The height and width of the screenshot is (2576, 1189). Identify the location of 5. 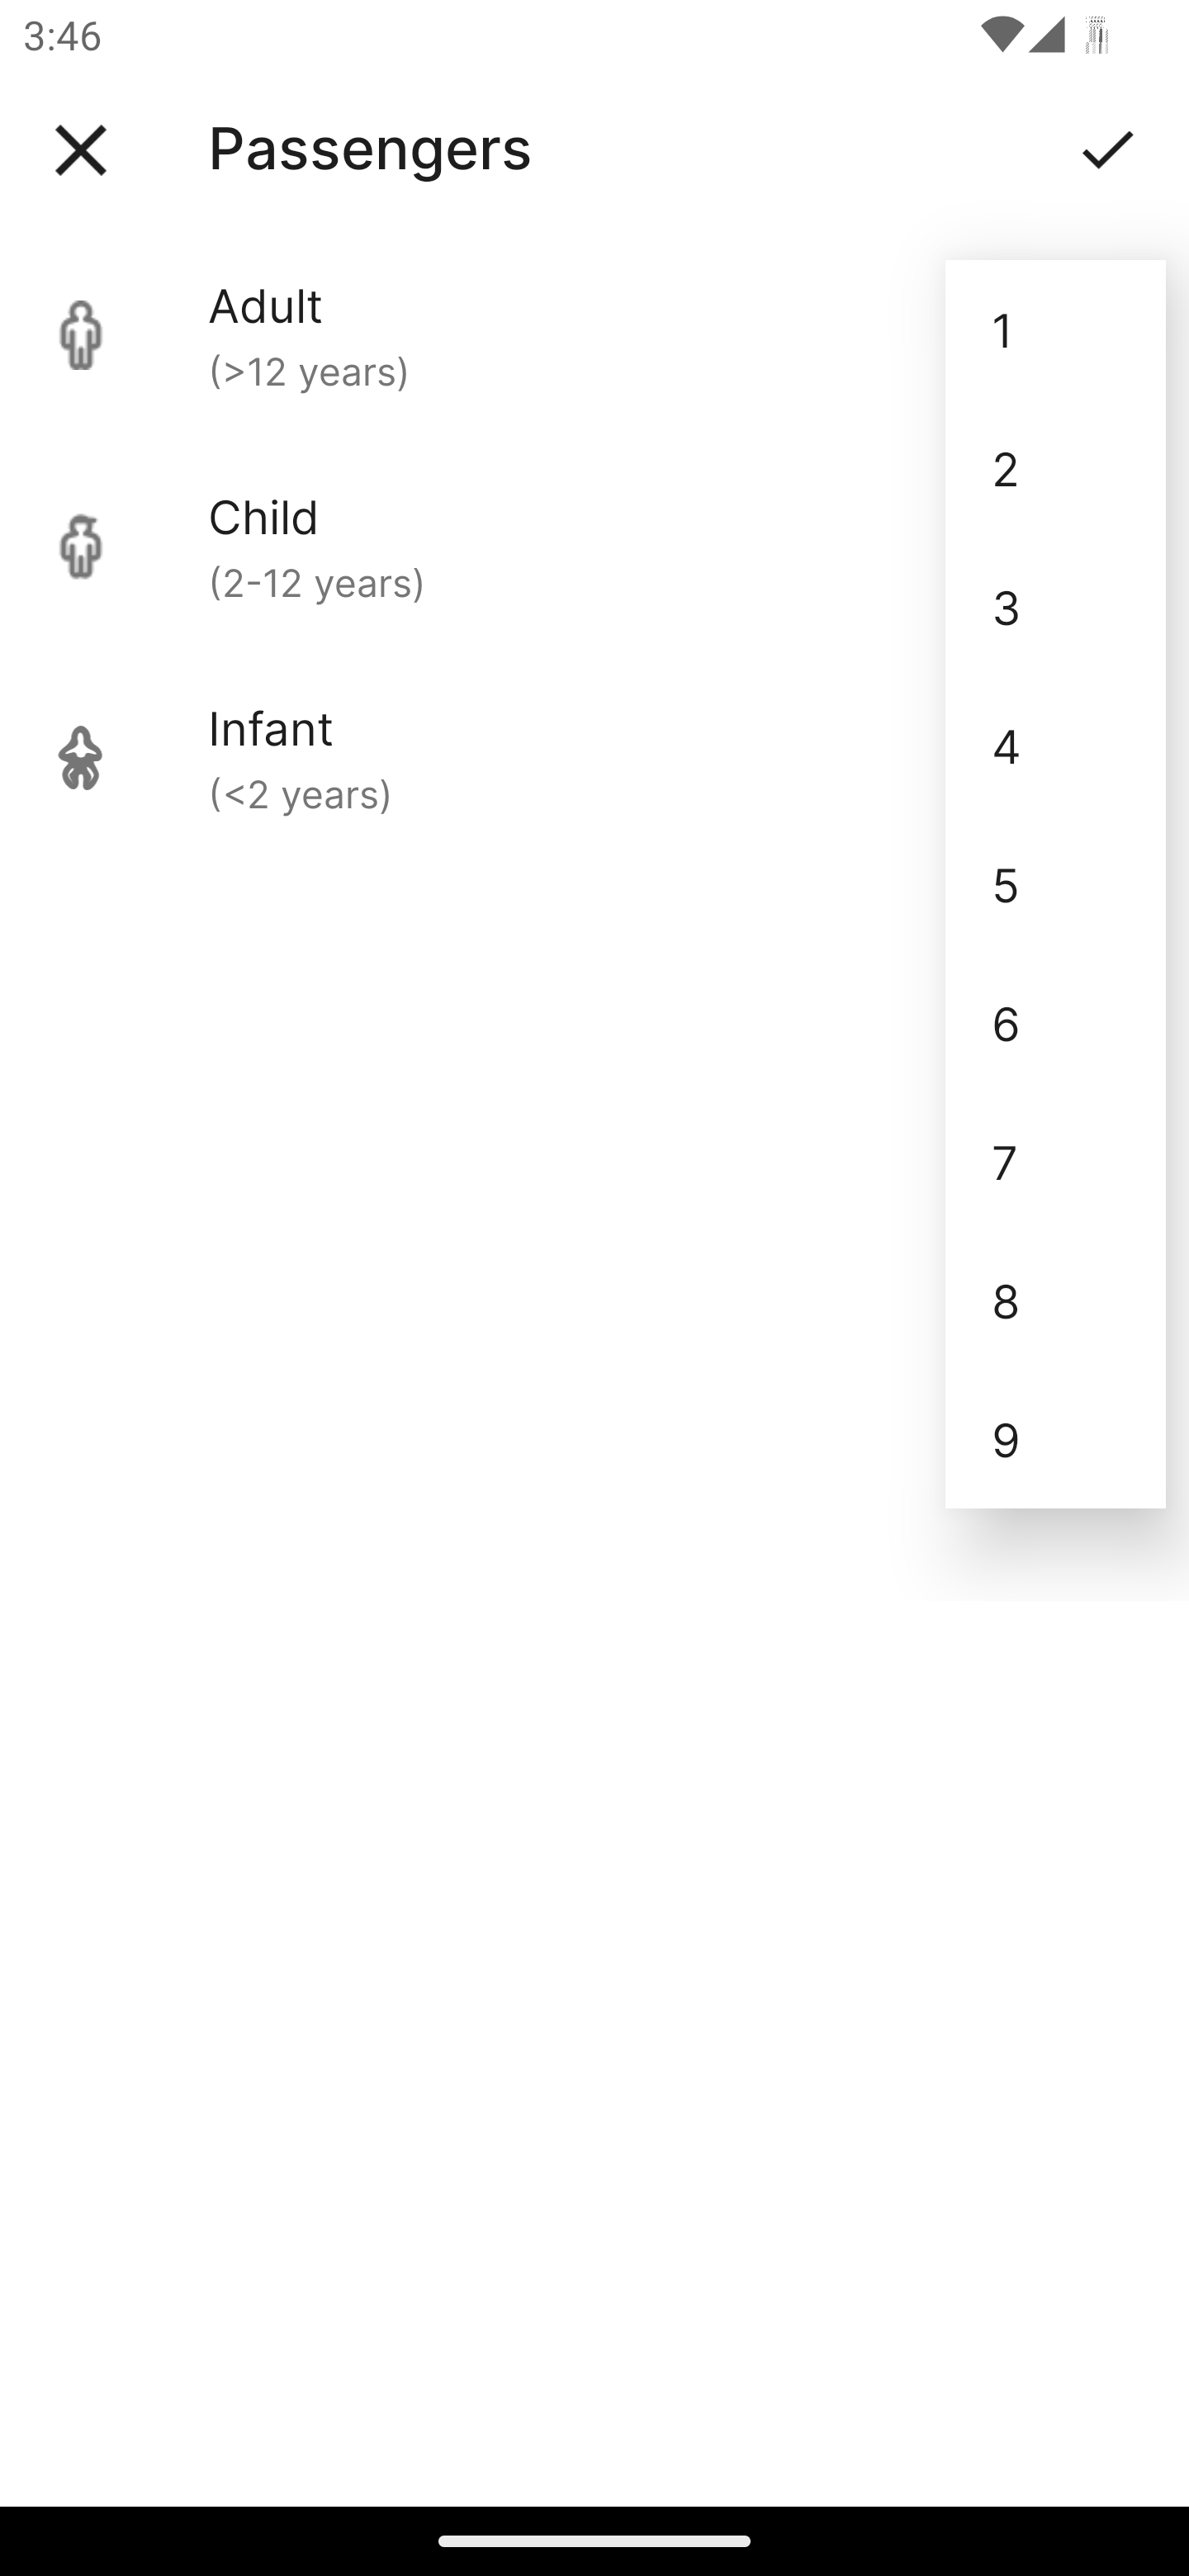
(1055, 883).